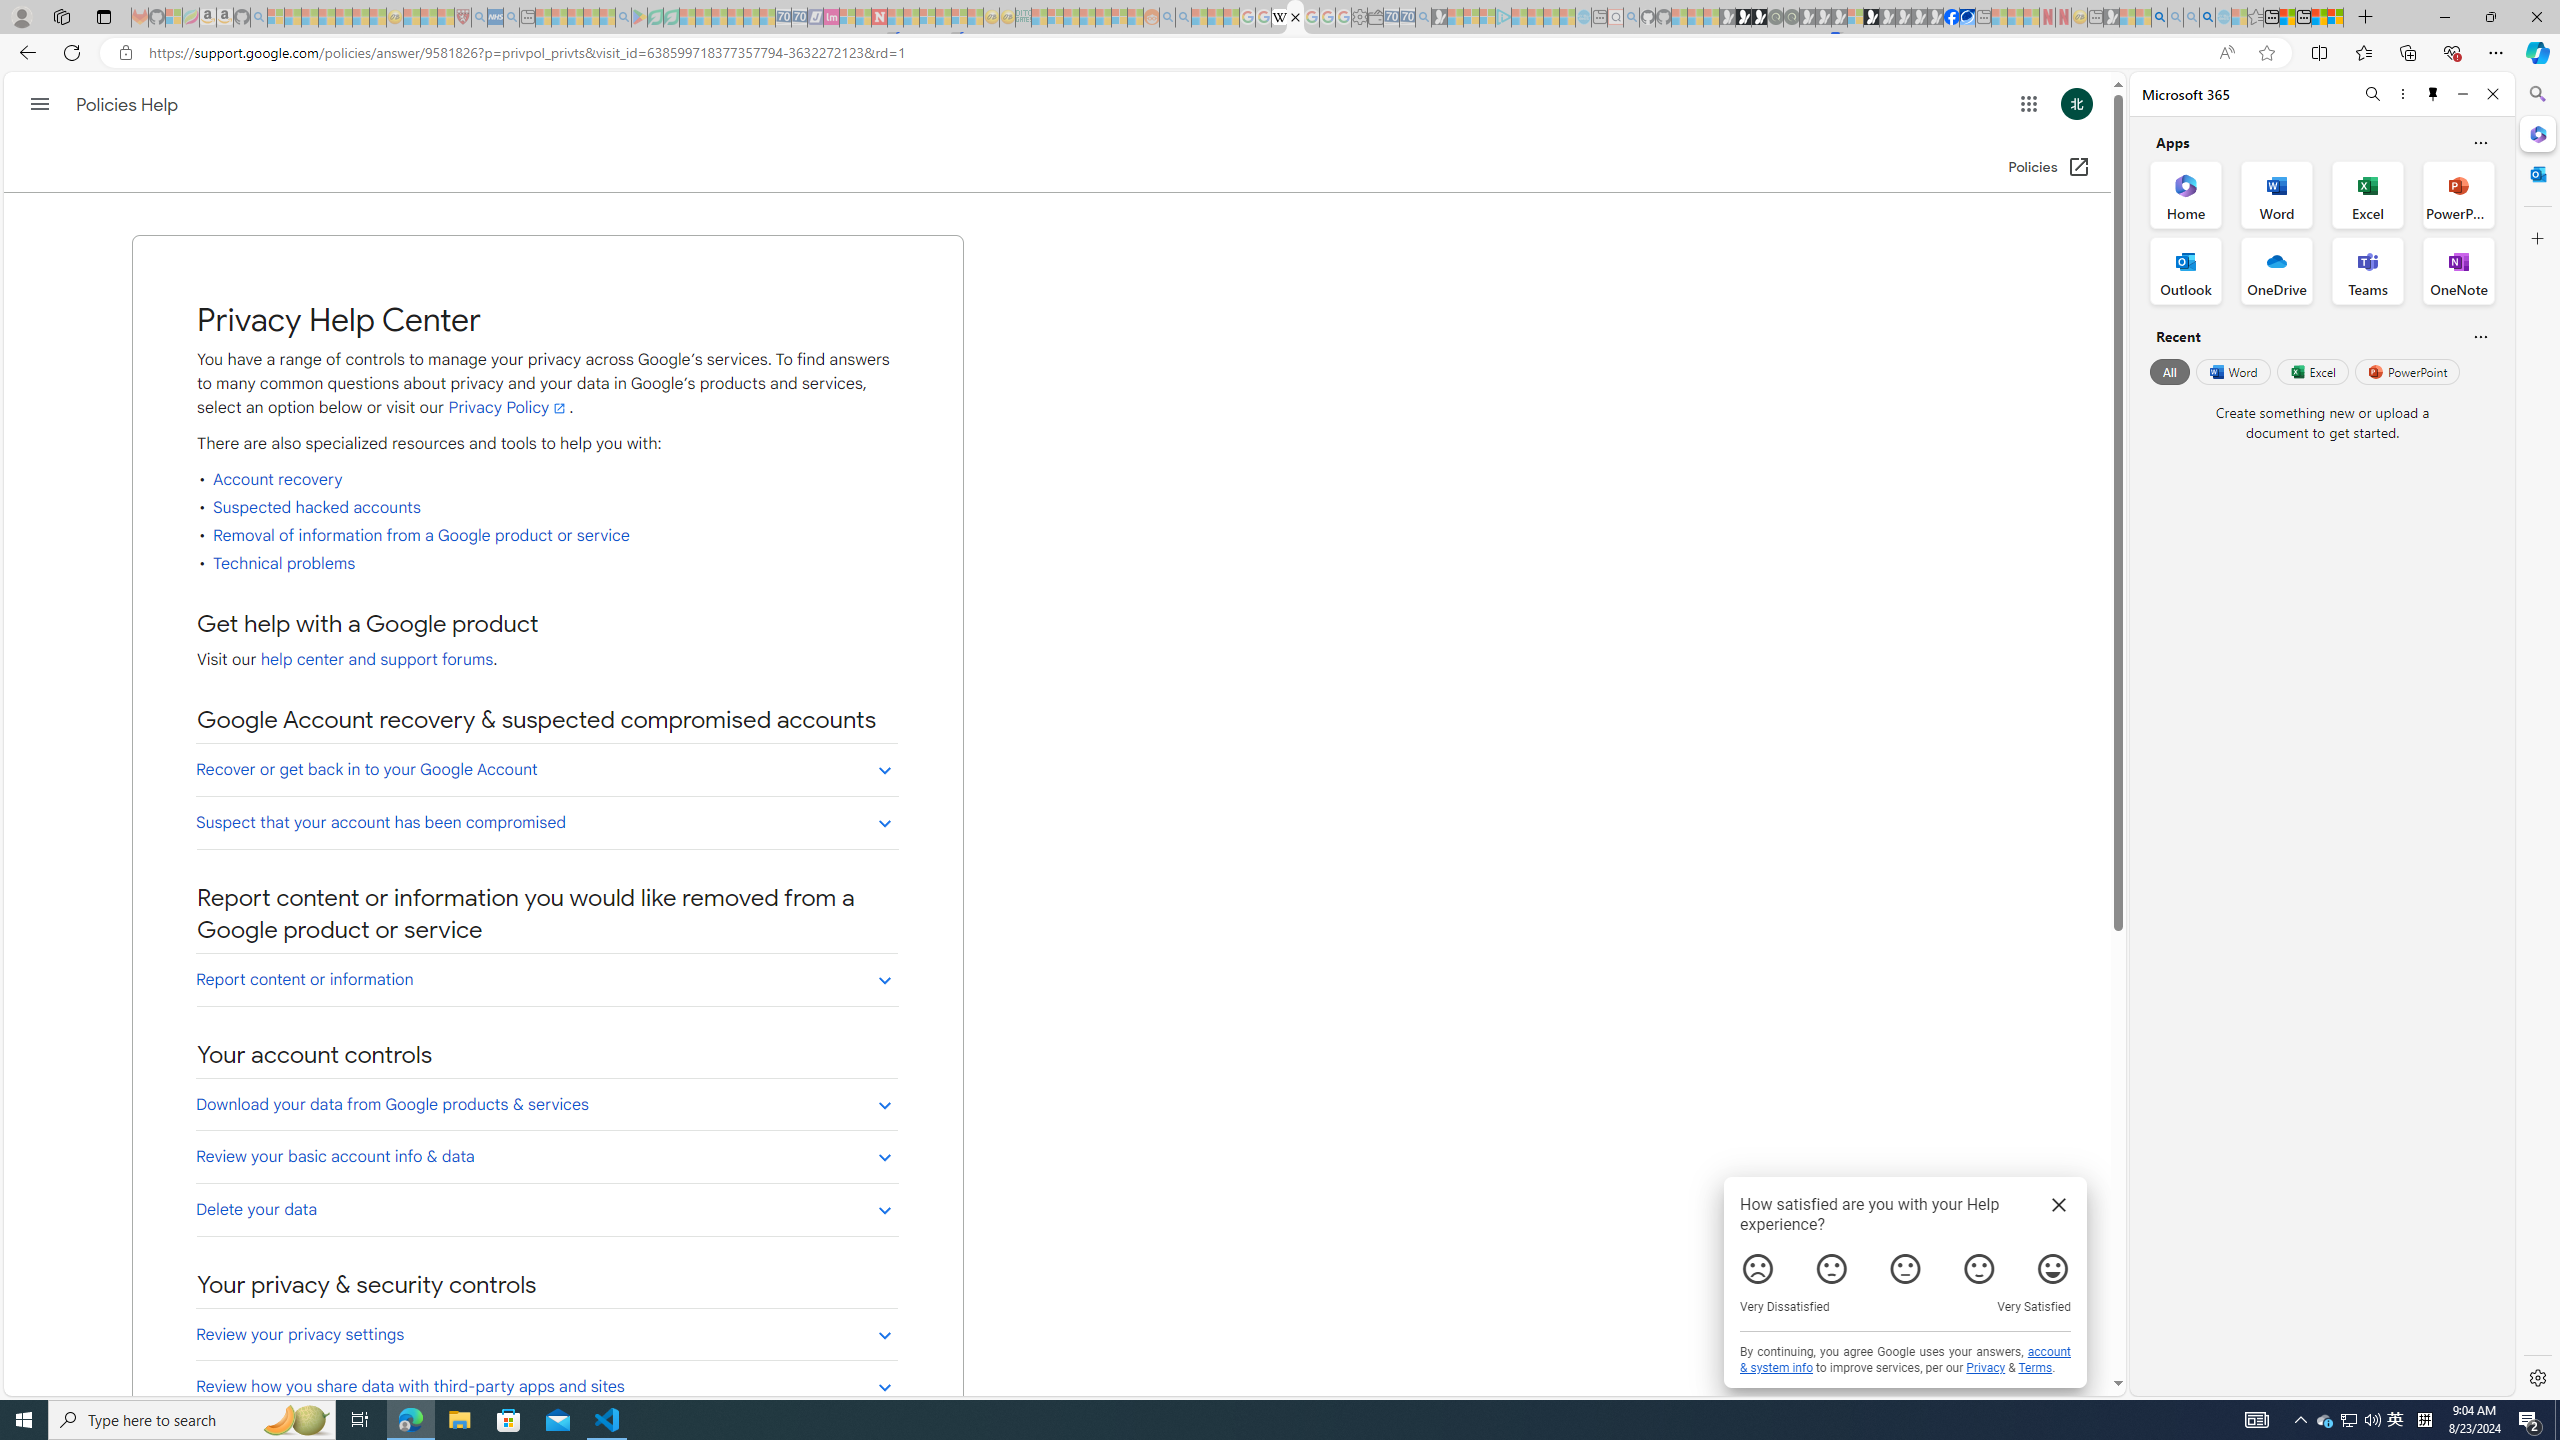  What do you see at coordinates (548, 1156) in the screenshot?
I see `Review your basic account info & data` at bounding box center [548, 1156].